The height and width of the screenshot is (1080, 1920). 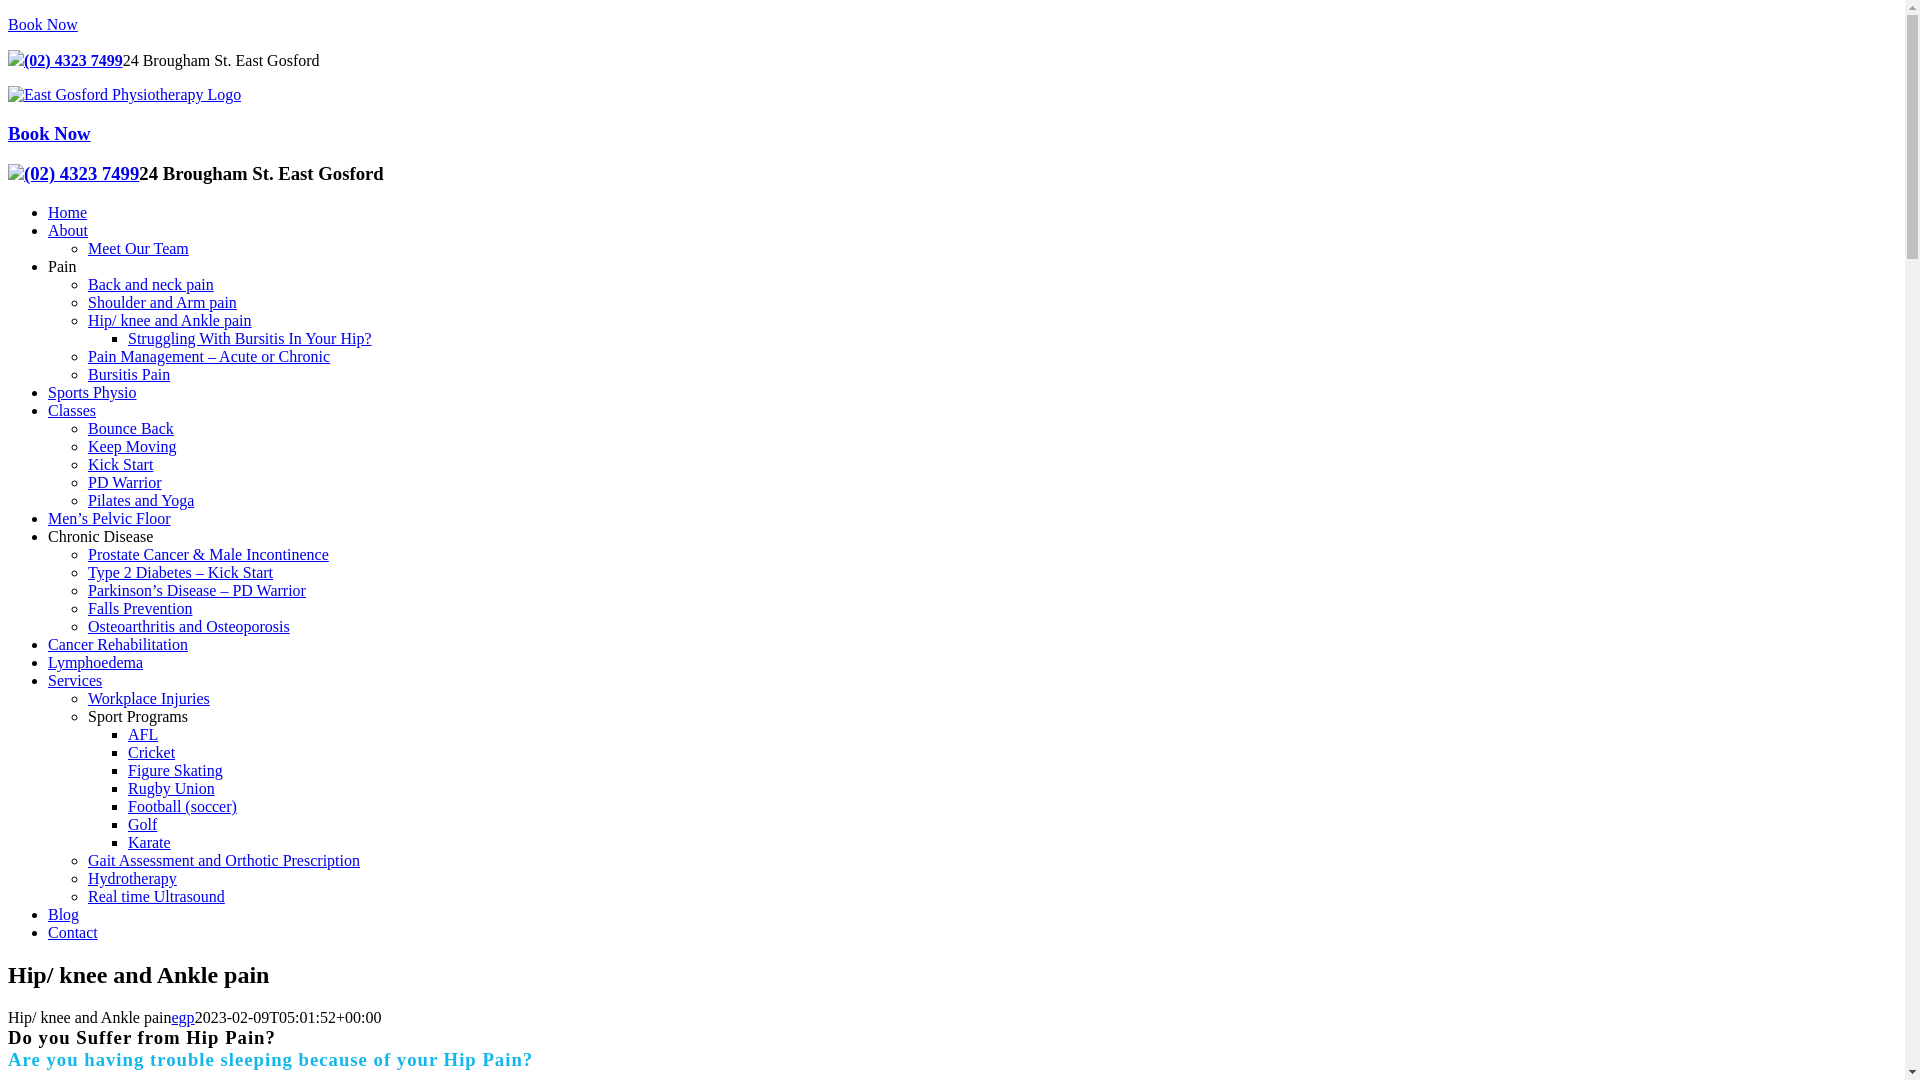 What do you see at coordinates (129, 374) in the screenshot?
I see `Bursitis Pain` at bounding box center [129, 374].